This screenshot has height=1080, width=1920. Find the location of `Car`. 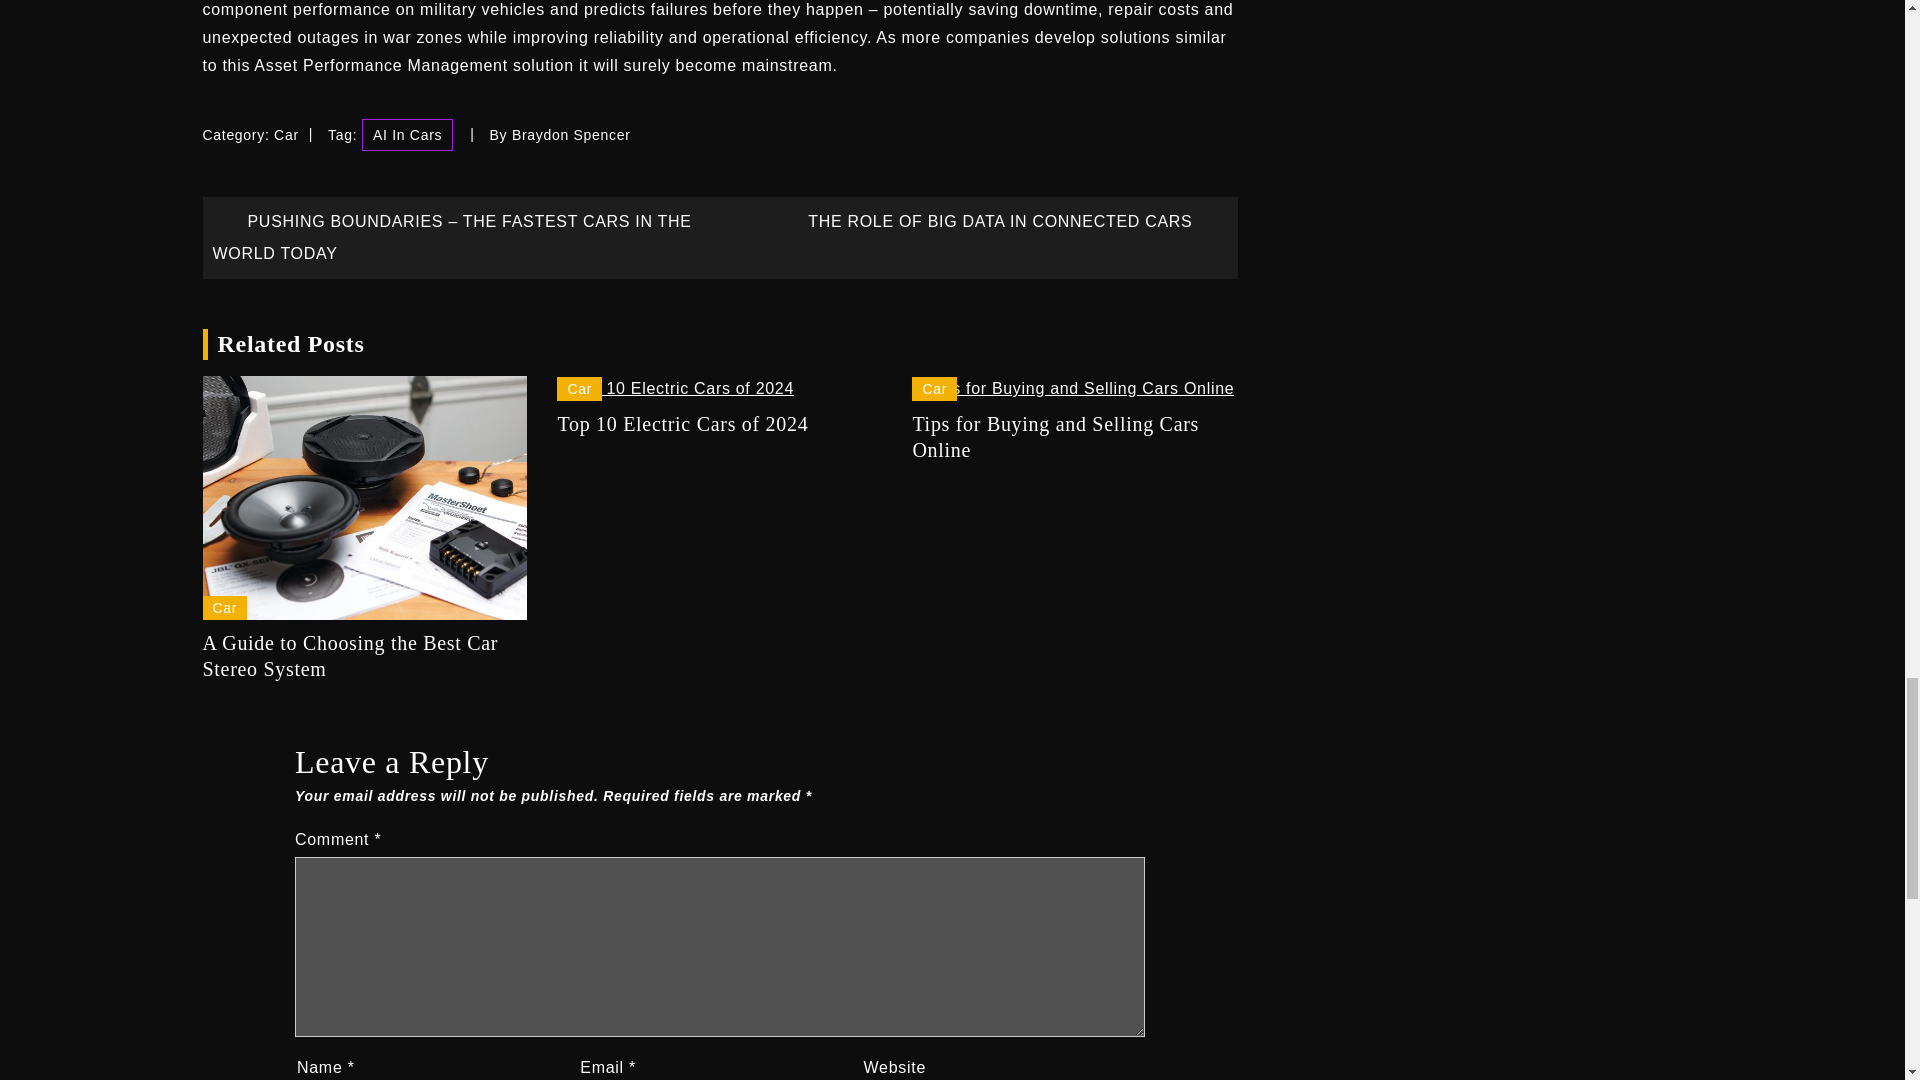

Car is located at coordinates (286, 134).